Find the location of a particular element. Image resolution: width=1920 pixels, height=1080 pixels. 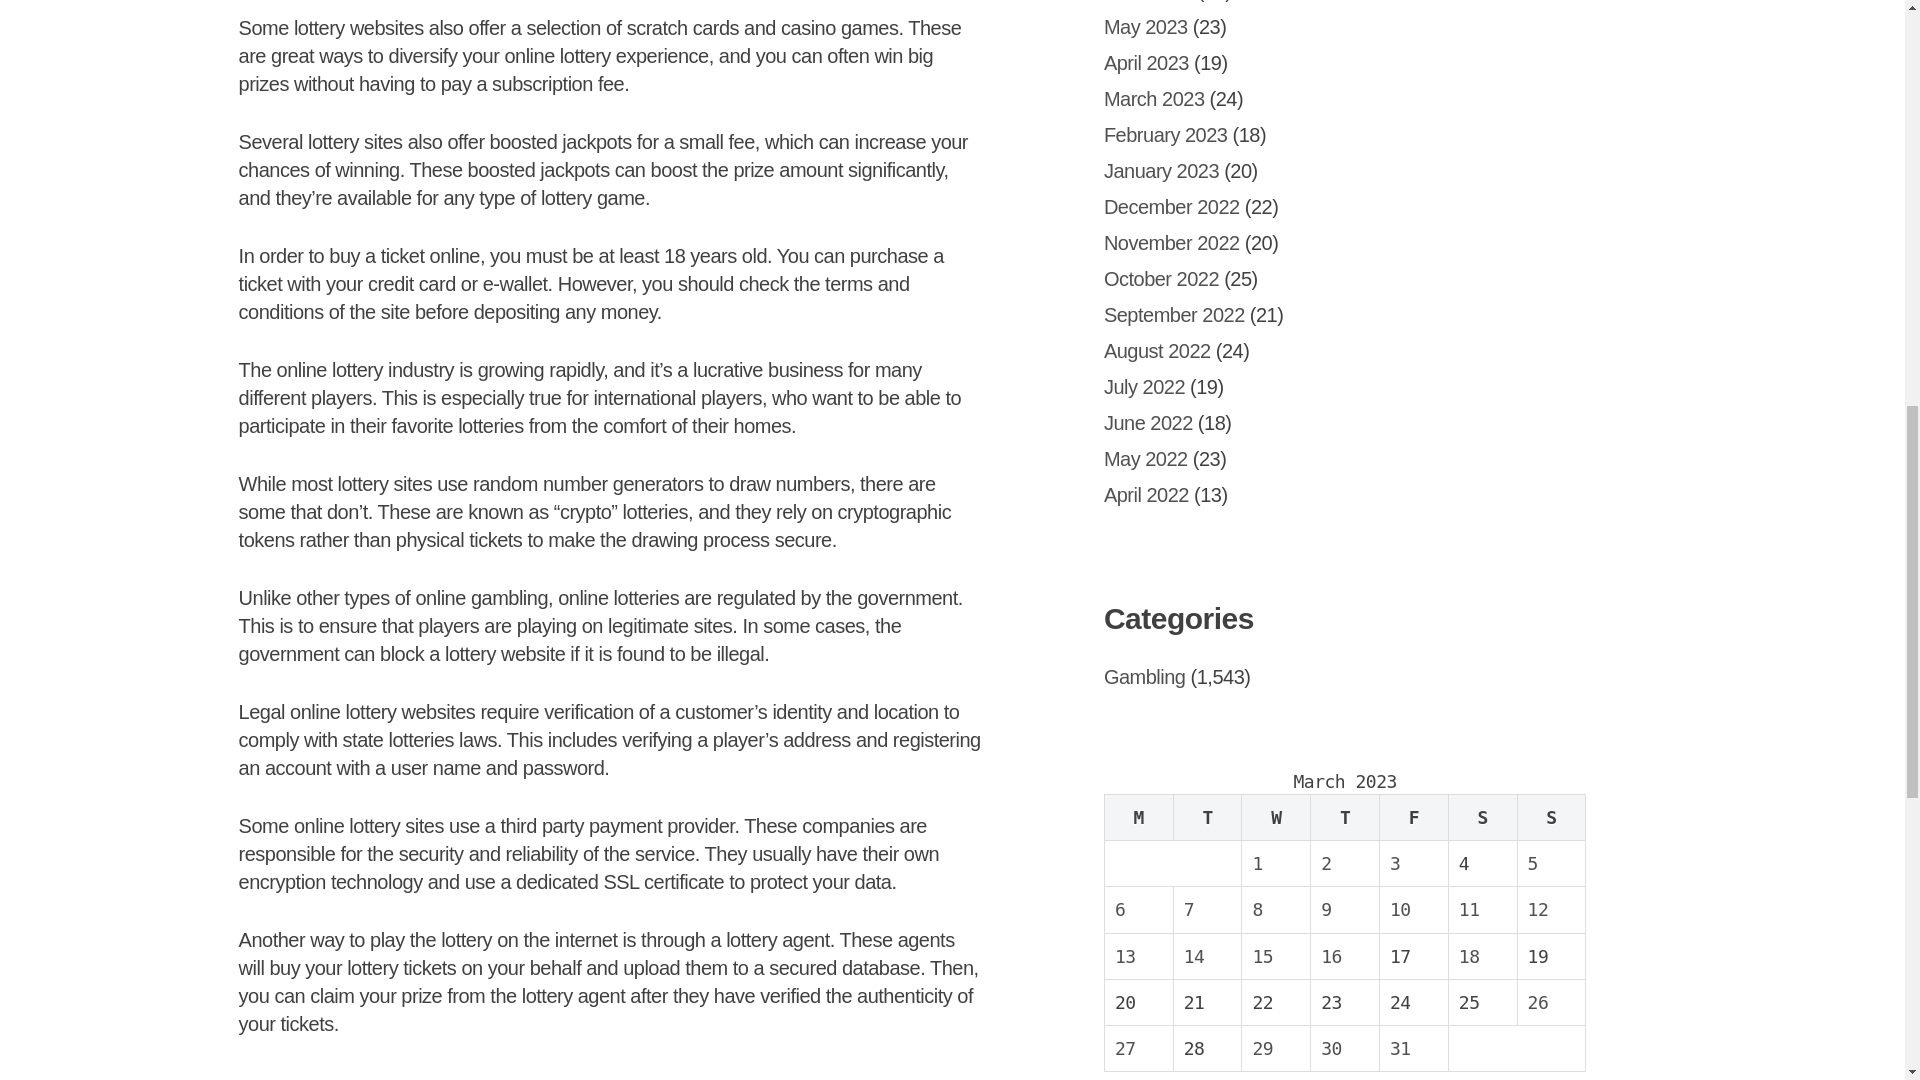

February 2023 is located at coordinates (1166, 134).